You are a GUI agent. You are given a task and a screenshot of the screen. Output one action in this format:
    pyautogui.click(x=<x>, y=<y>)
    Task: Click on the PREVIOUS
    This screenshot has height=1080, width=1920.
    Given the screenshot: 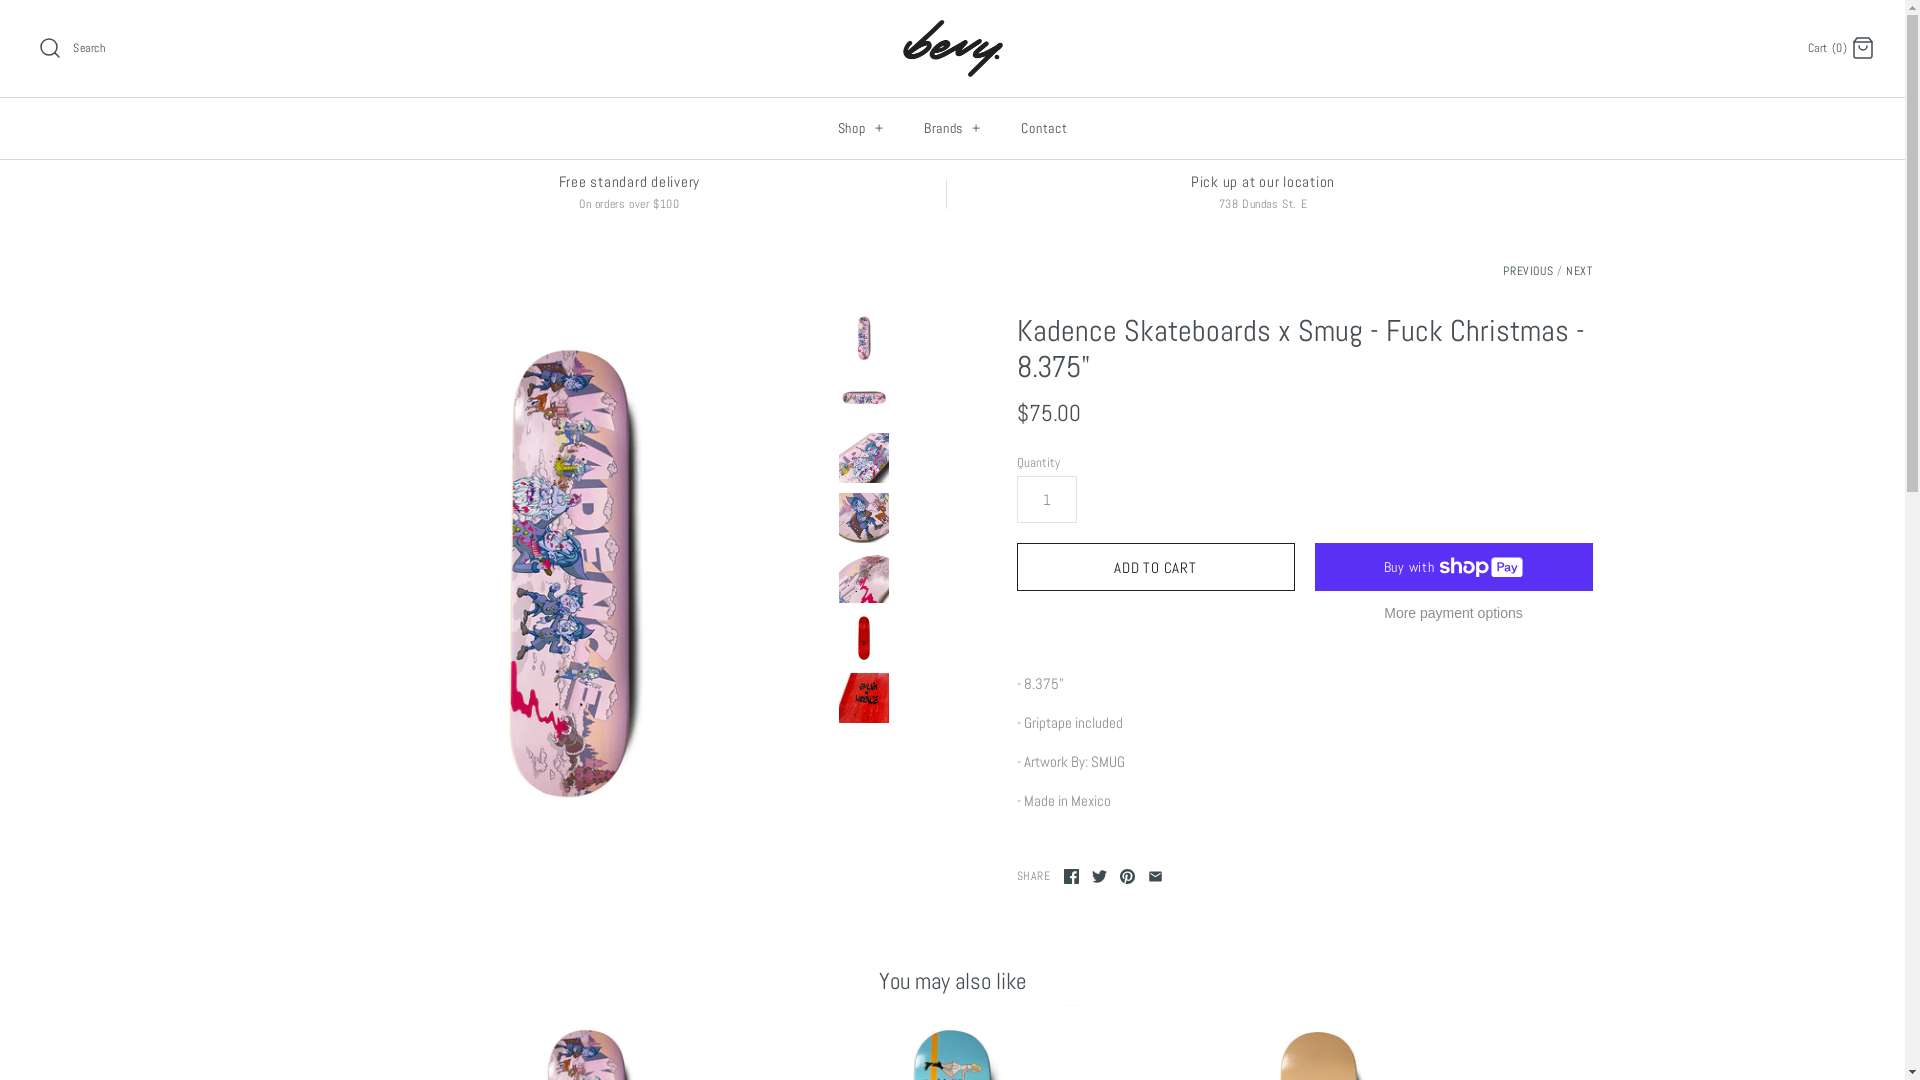 What is the action you would take?
    pyautogui.click(x=1528, y=271)
    